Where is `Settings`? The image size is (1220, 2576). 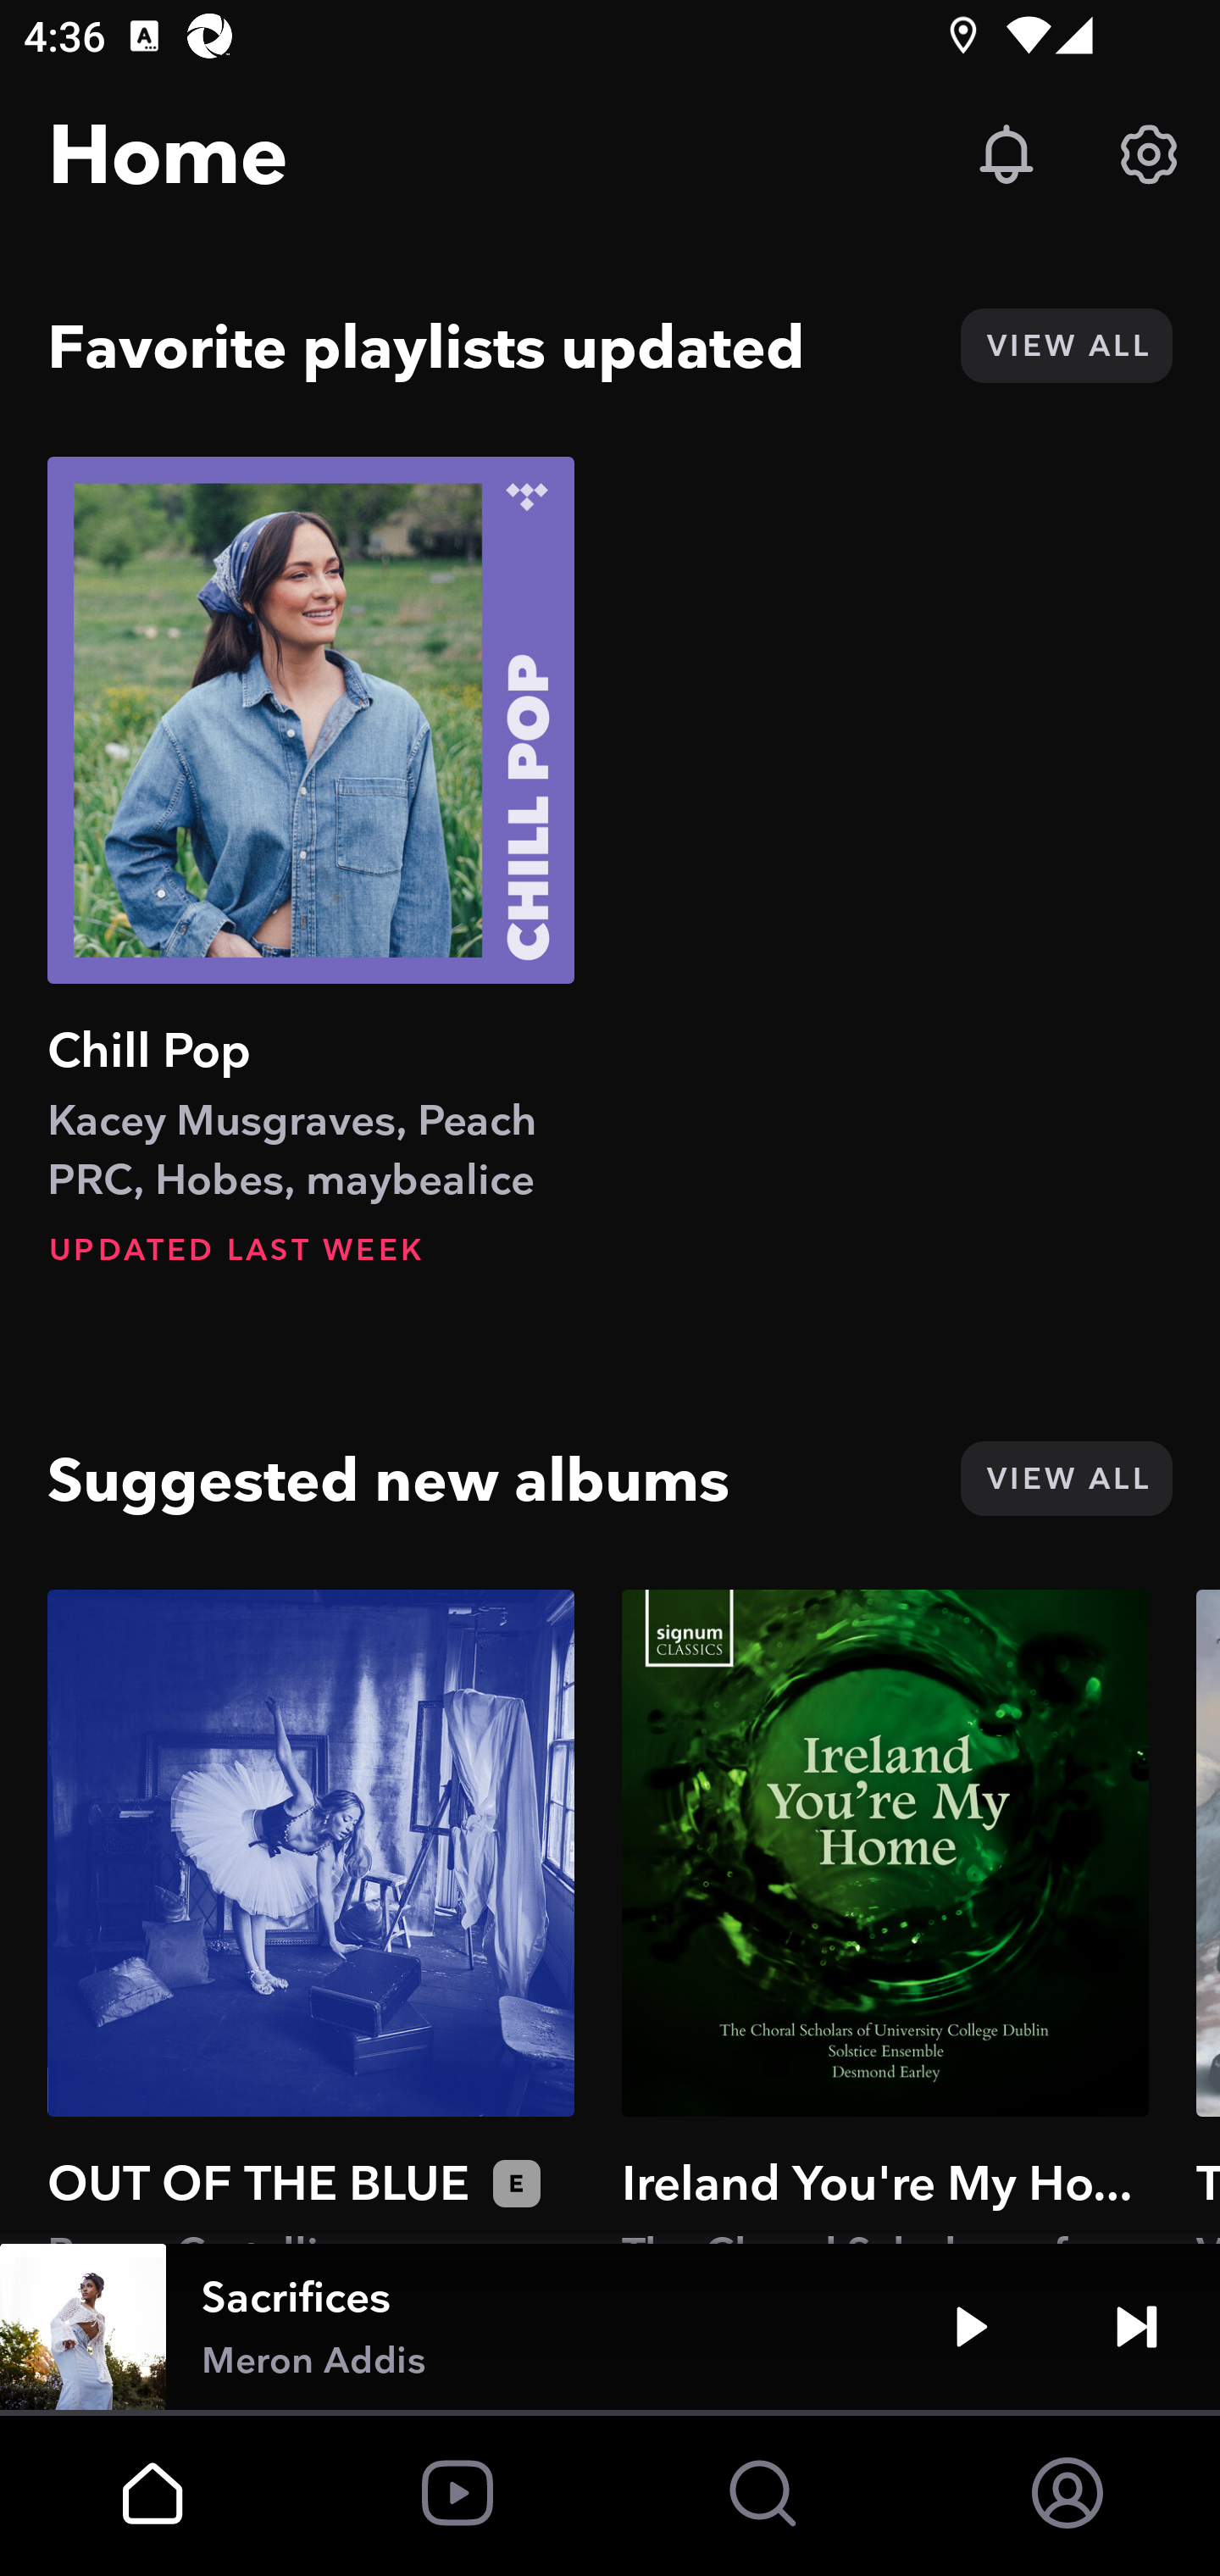 Settings is located at coordinates (1149, 154).